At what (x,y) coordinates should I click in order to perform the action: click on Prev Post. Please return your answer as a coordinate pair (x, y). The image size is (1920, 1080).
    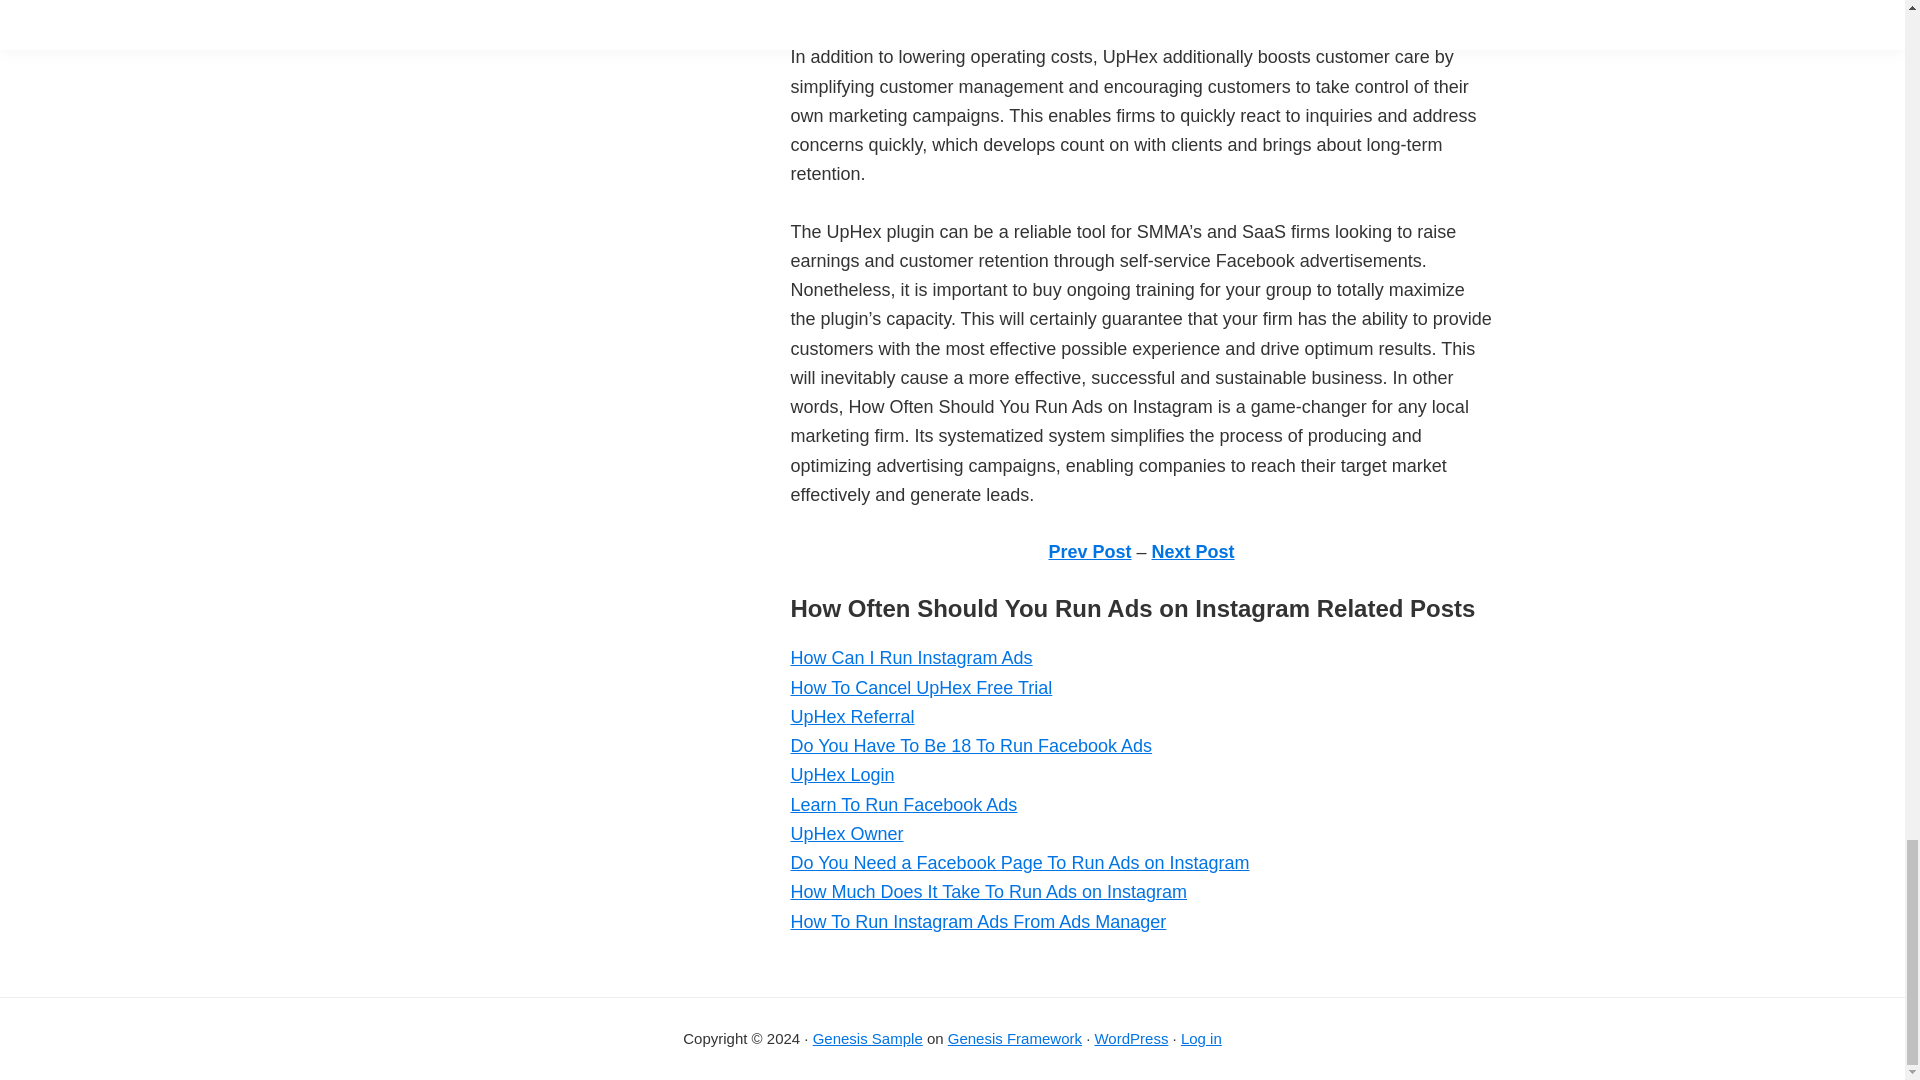
    Looking at the image, I should click on (1089, 552).